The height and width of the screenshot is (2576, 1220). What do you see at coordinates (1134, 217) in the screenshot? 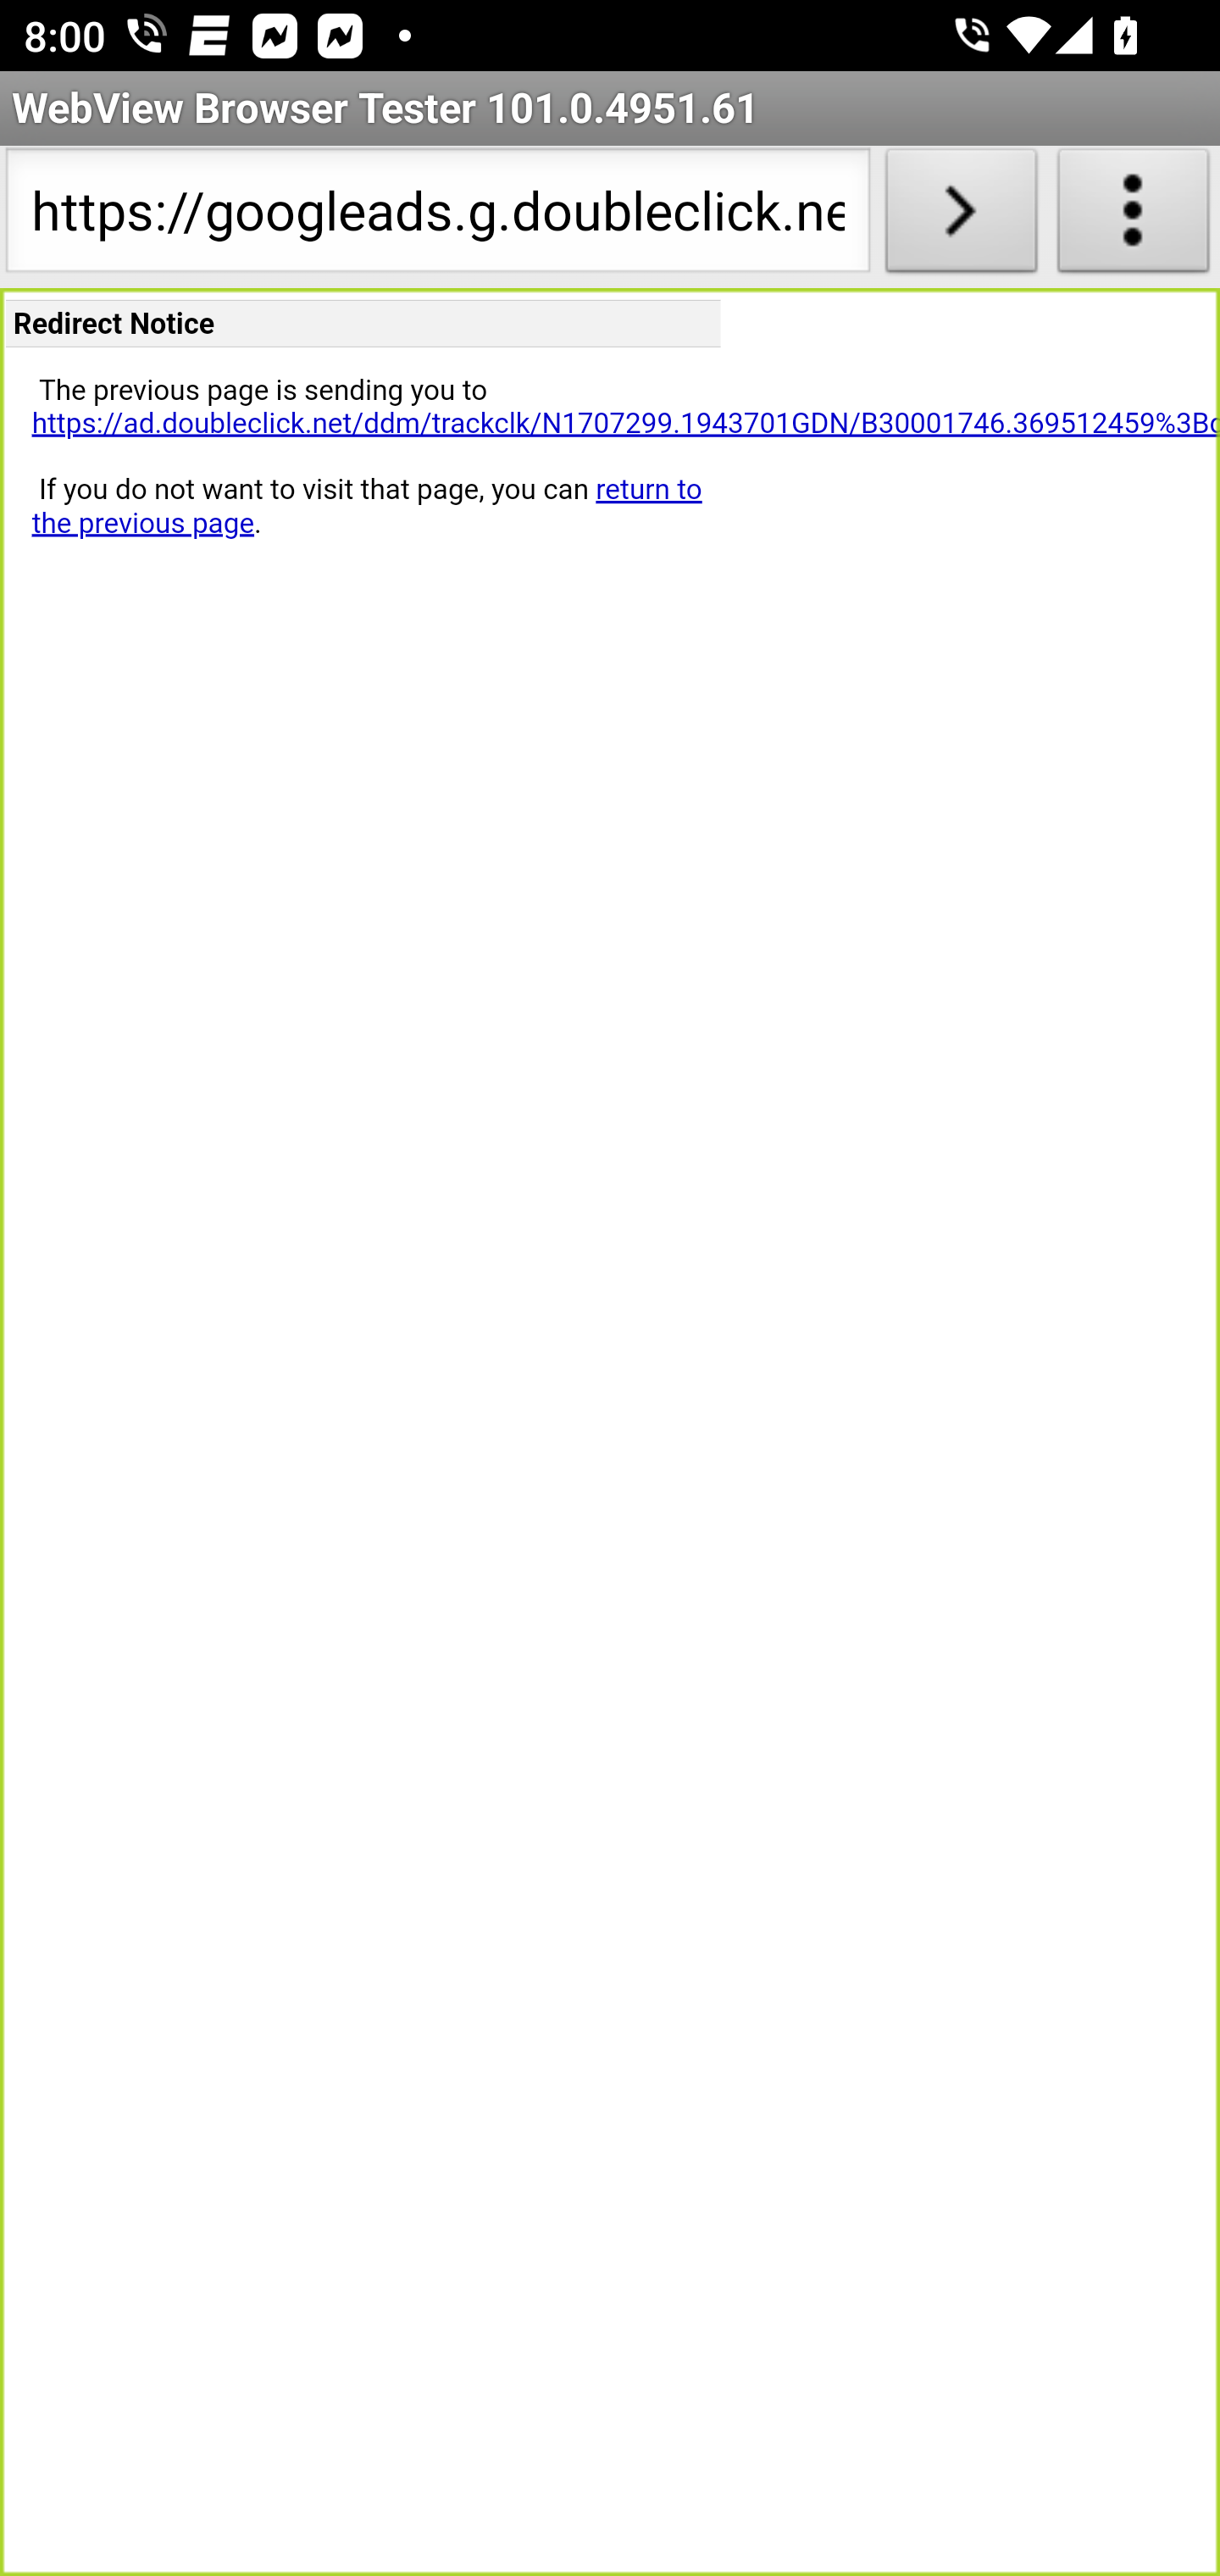
I see `About WebView` at bounding box center [1134, 217].